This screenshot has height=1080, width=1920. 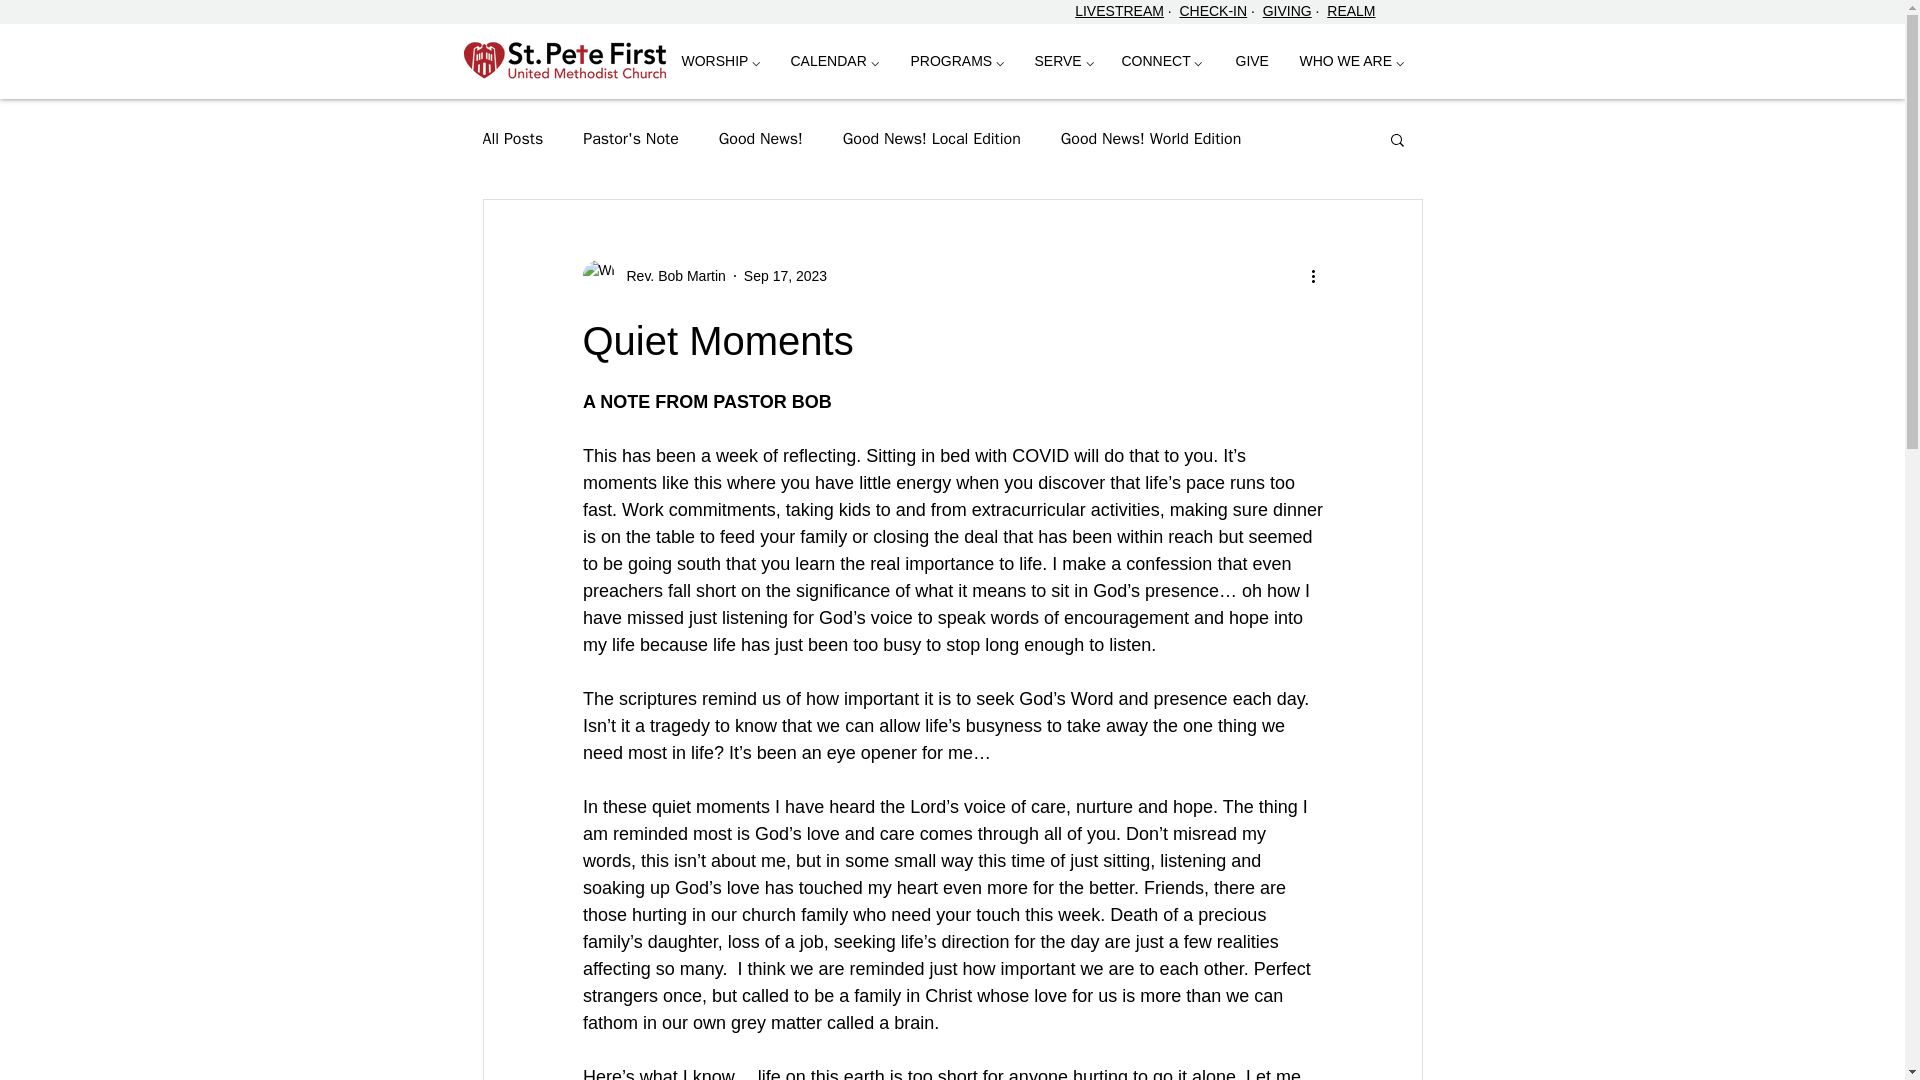 I want to click on REALM, so click(x=1350, y=11).